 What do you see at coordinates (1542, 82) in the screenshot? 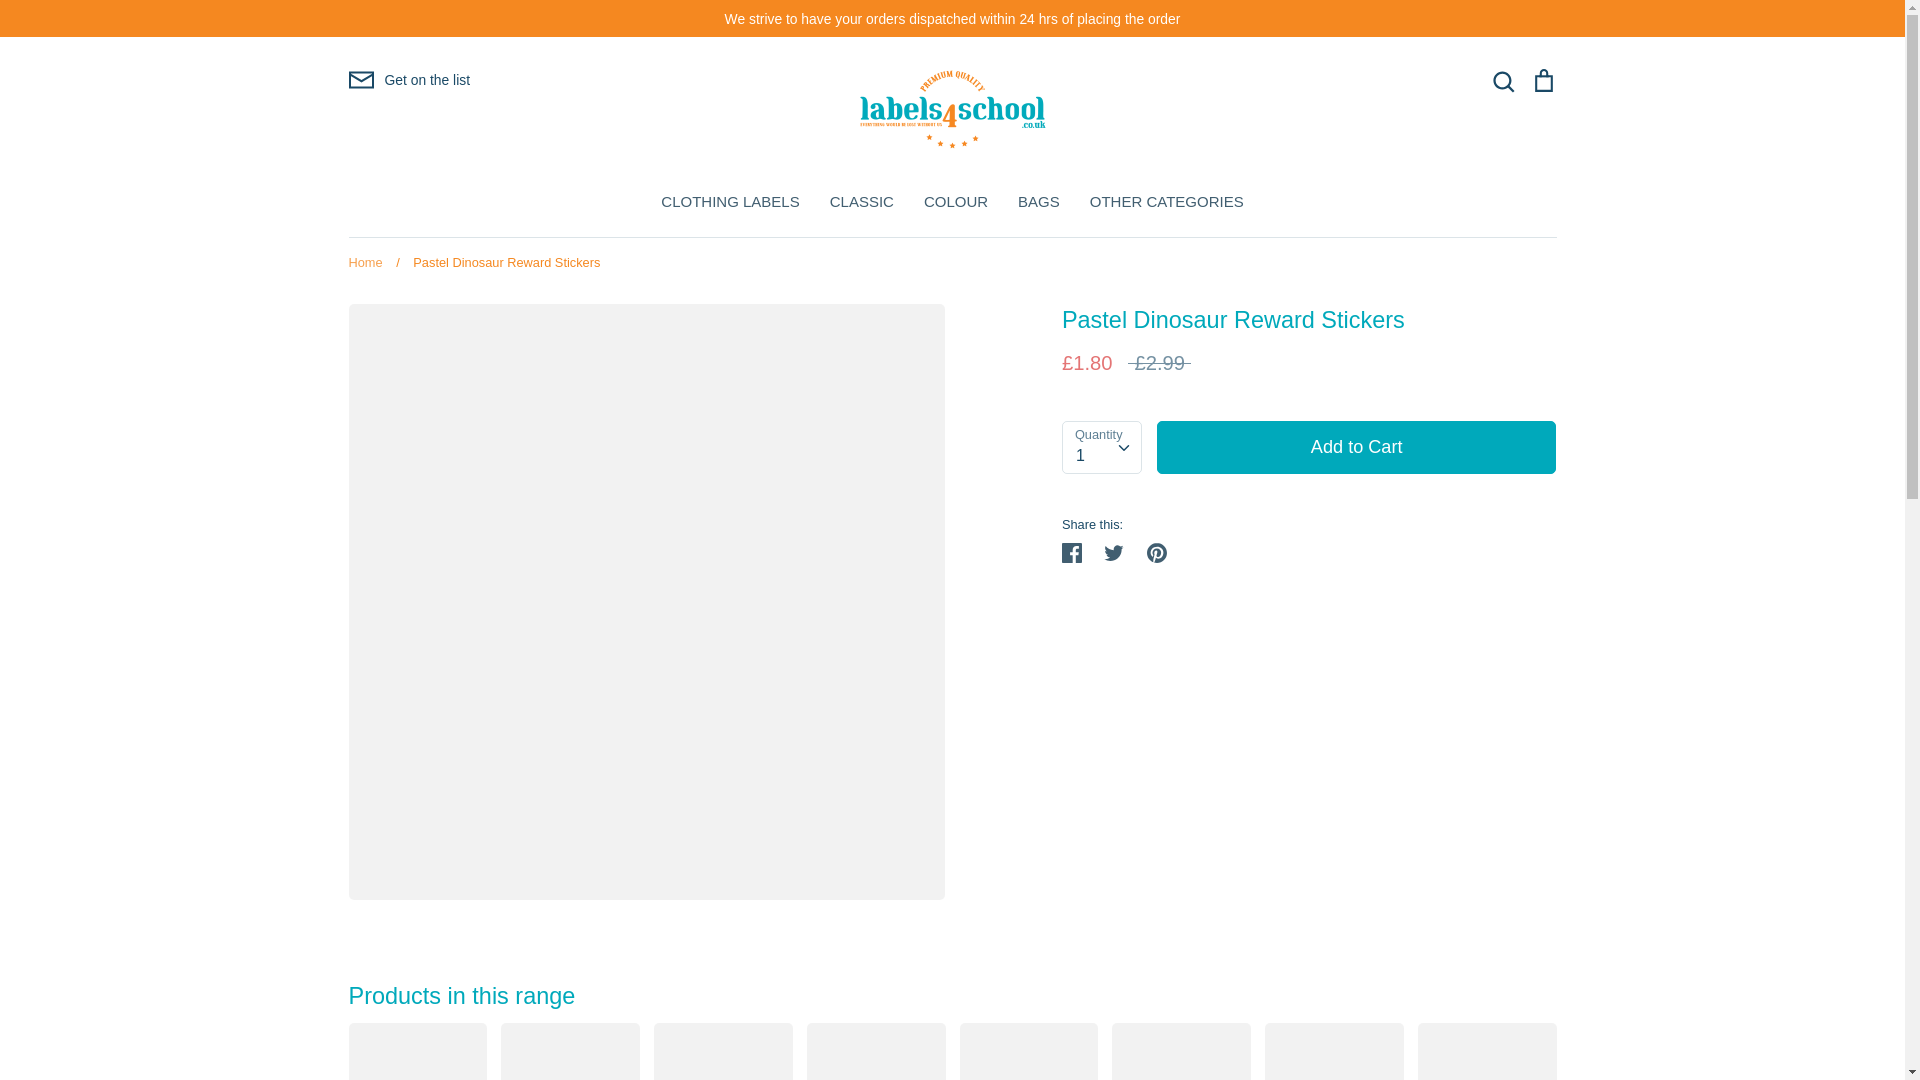
I see `Cart` at bounding box center [1542, 82].